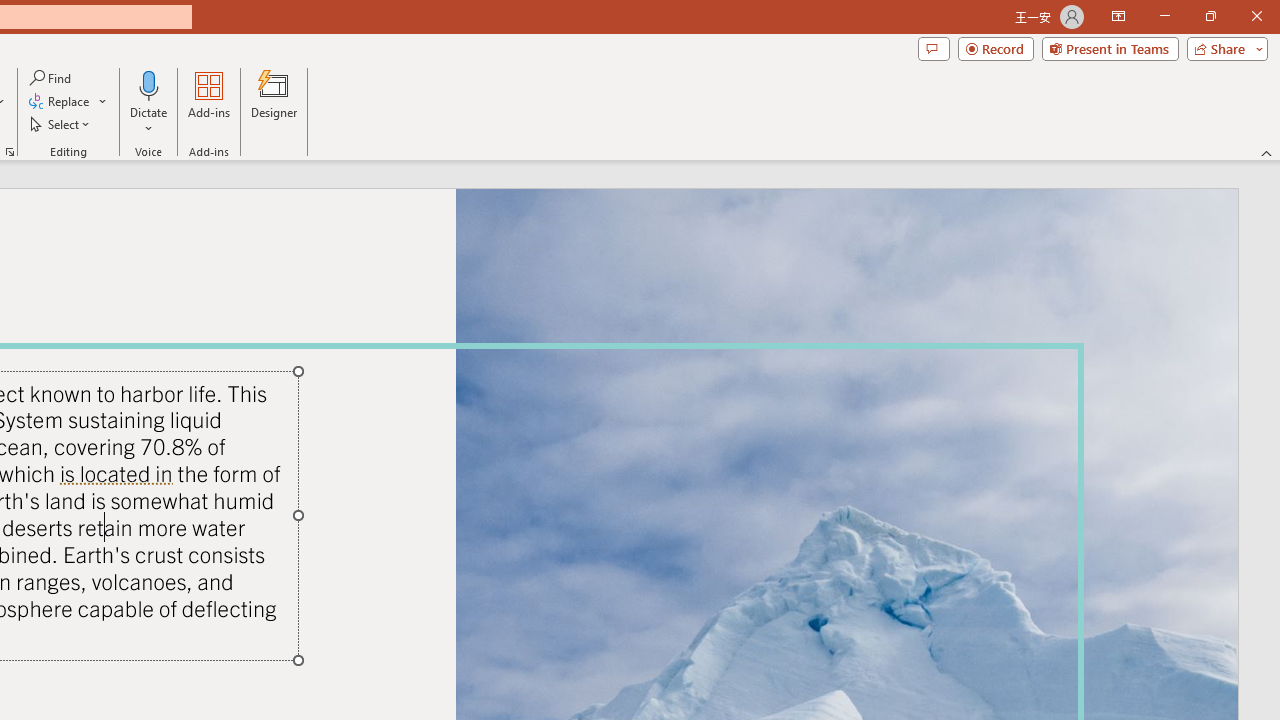 This screenshot has width=1280, height=720. What do you see at coordinates (470, 483) in the screenshot?
I see `Class: NetUIAnchor` at bounding box center [470, 483].